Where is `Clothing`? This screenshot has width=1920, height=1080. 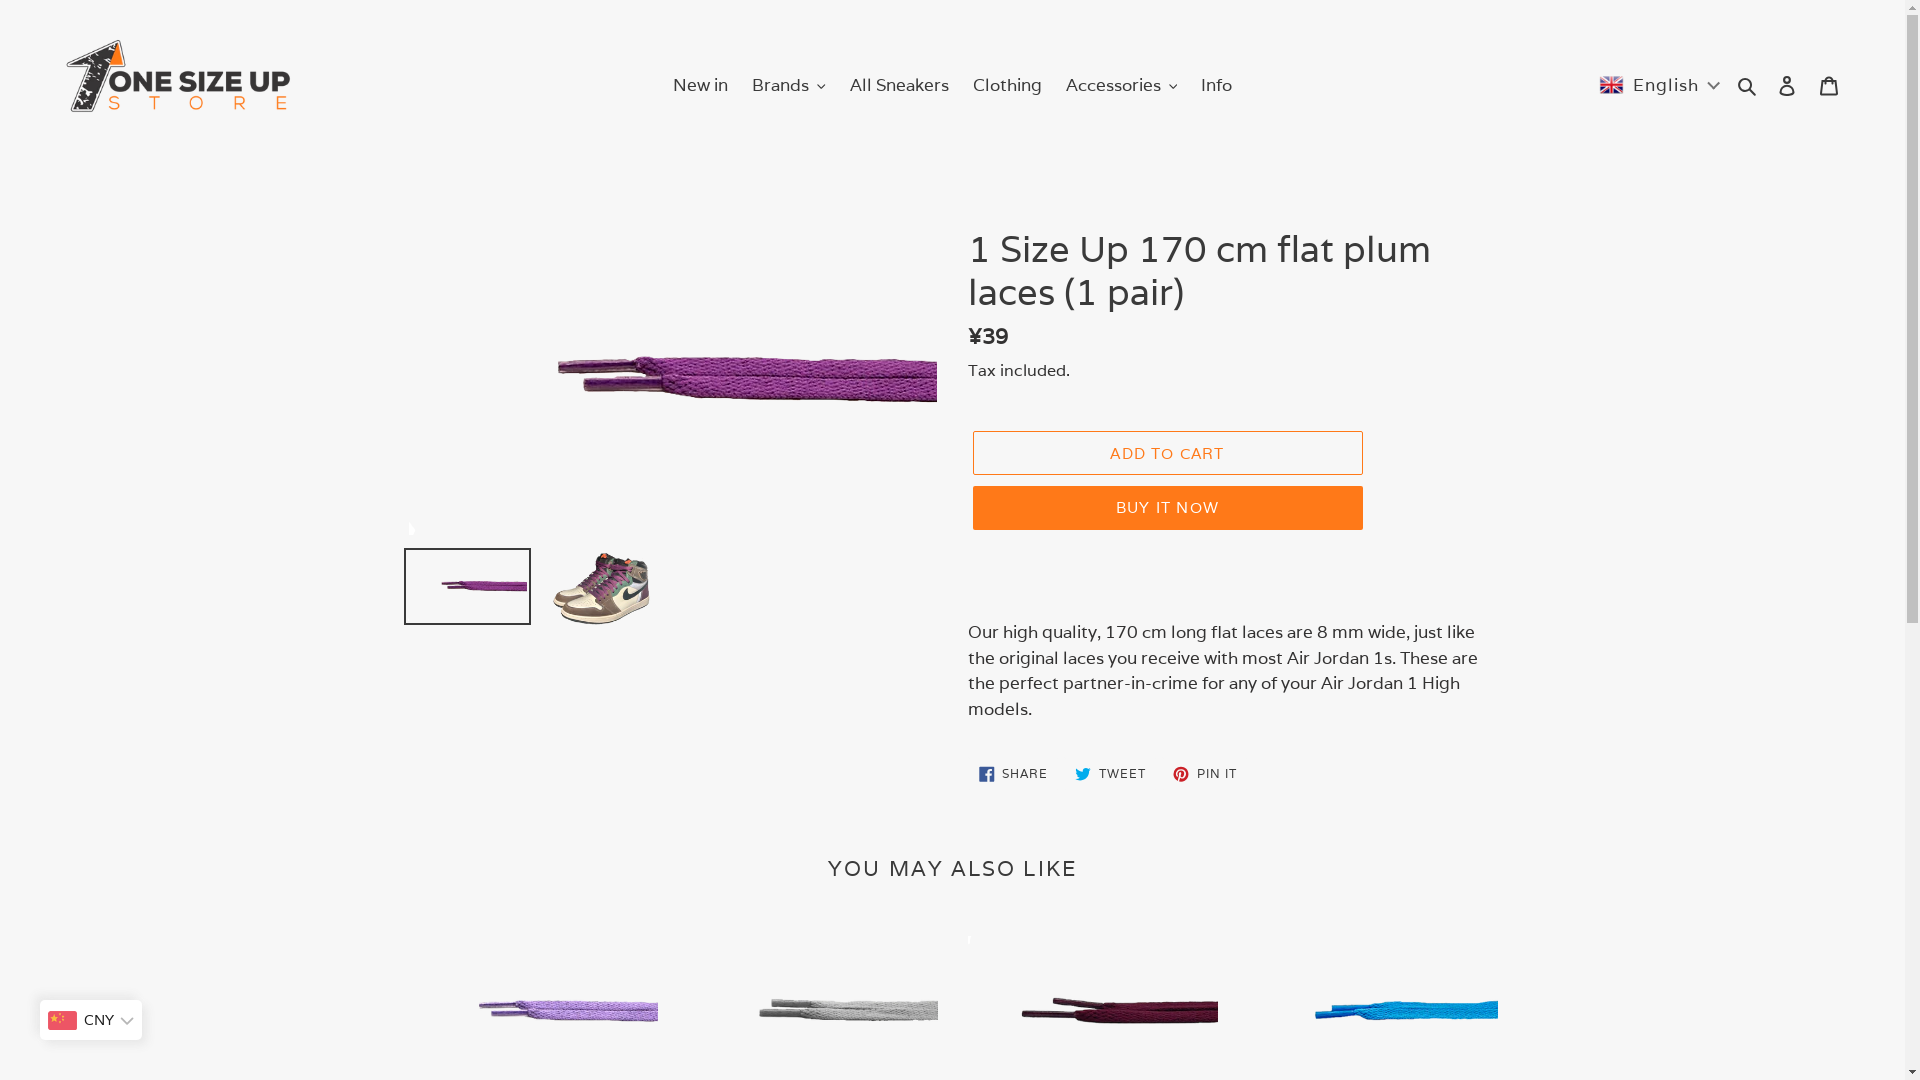 Clothing is located at coordinates (1006, 86).